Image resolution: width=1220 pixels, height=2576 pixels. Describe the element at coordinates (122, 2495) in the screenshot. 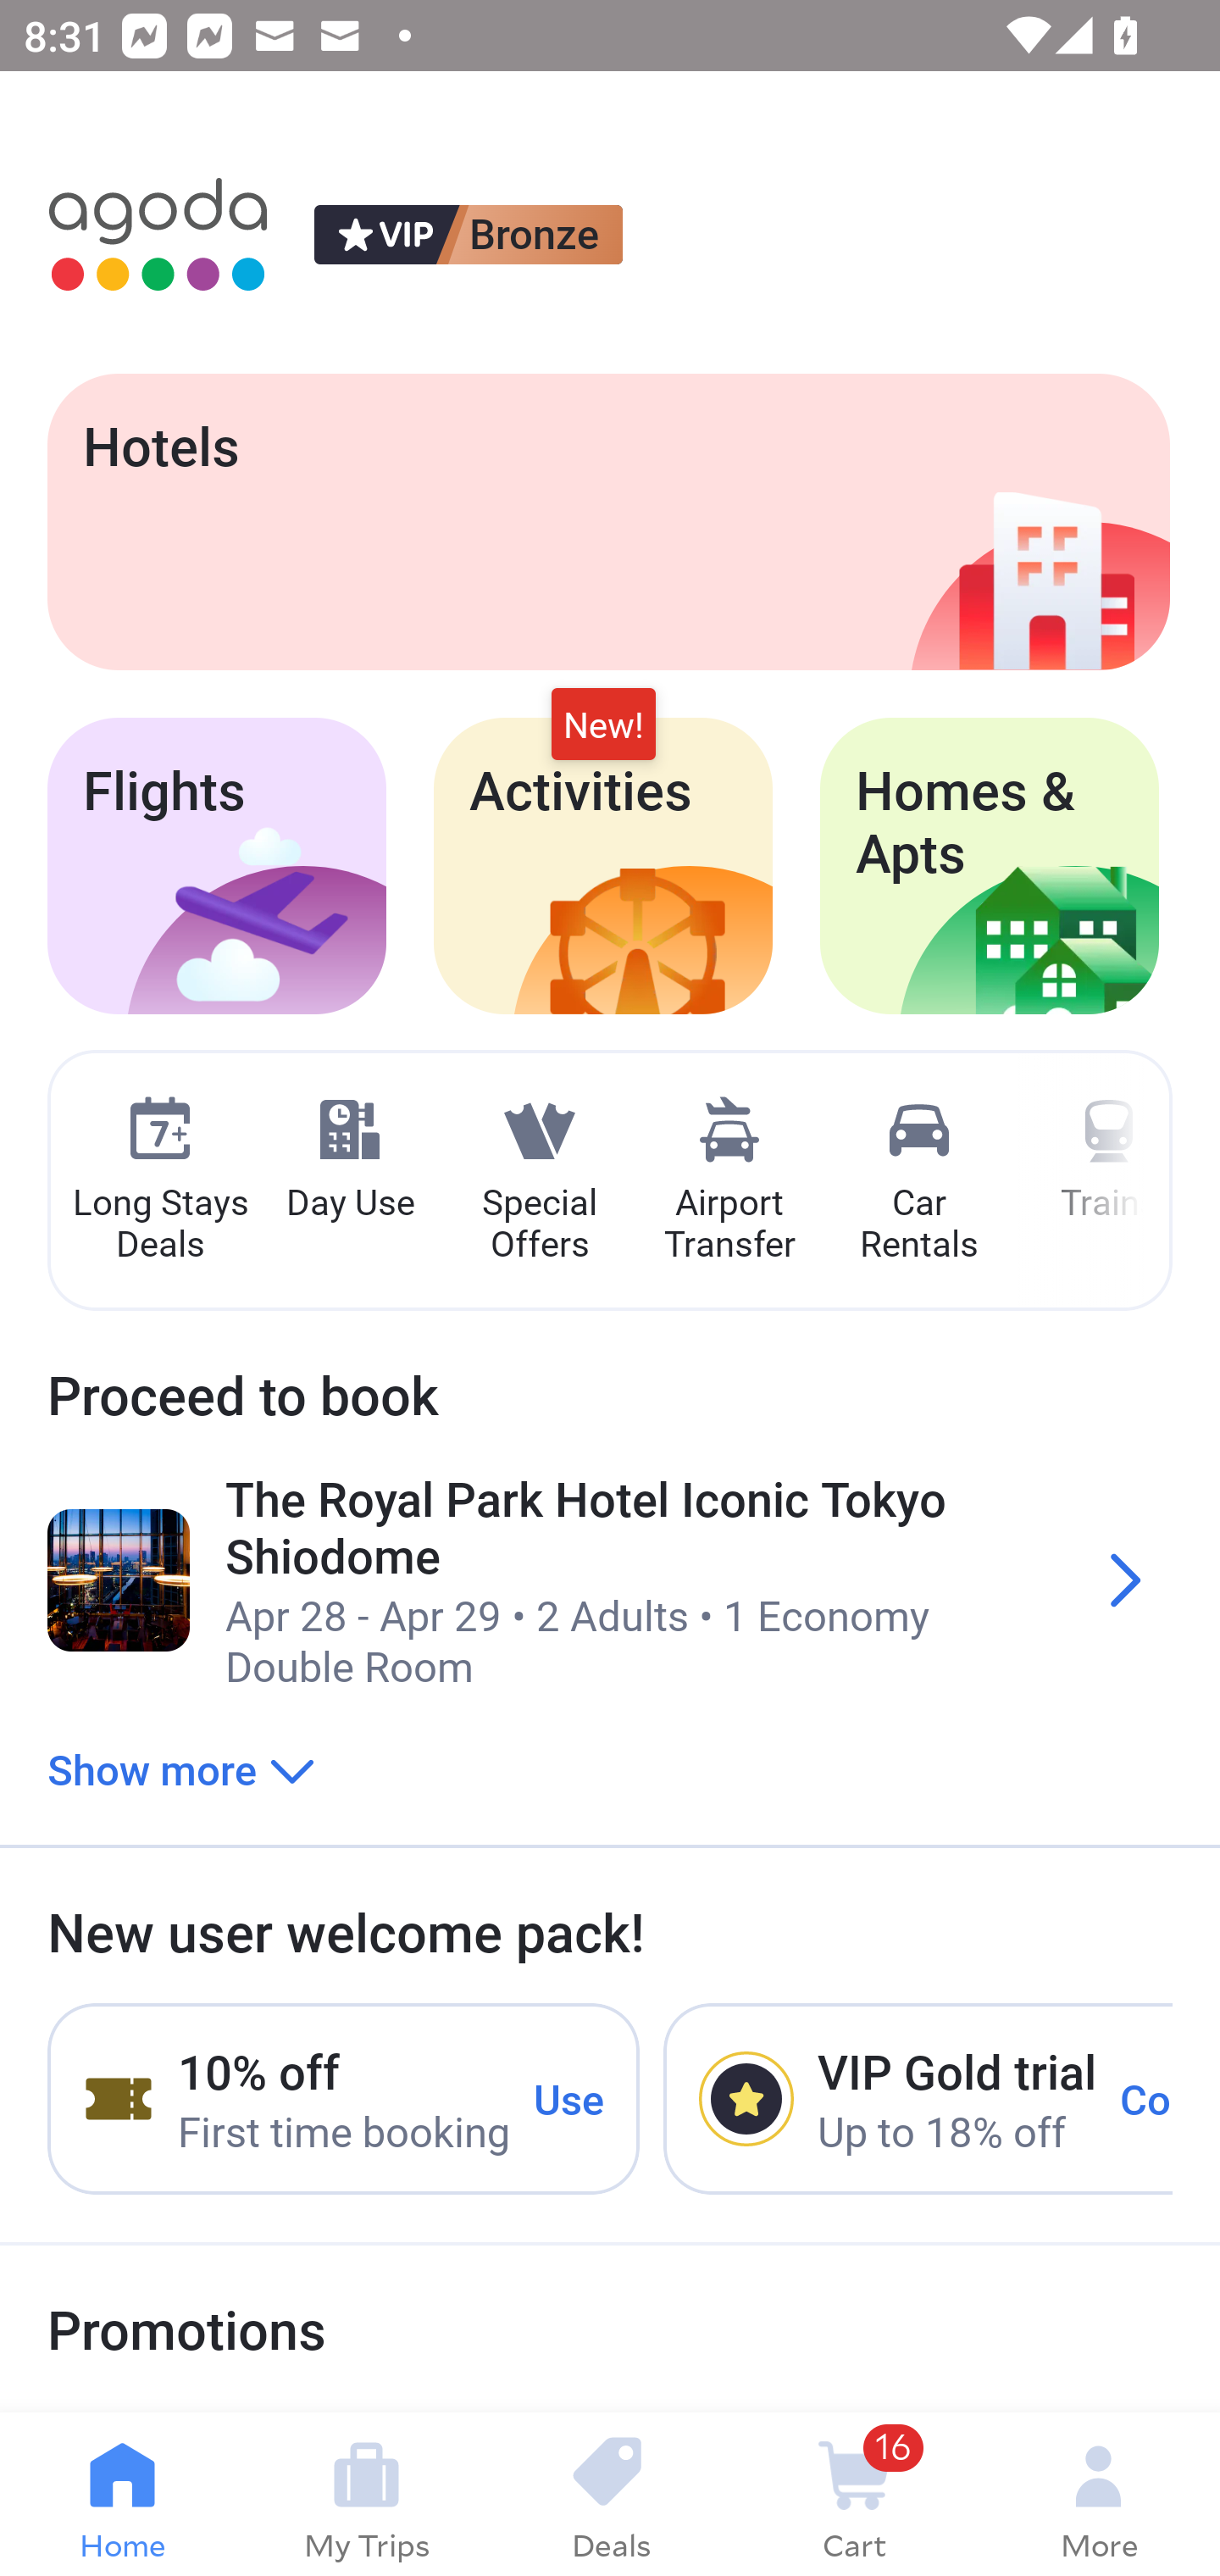

I see `Home` at that location.